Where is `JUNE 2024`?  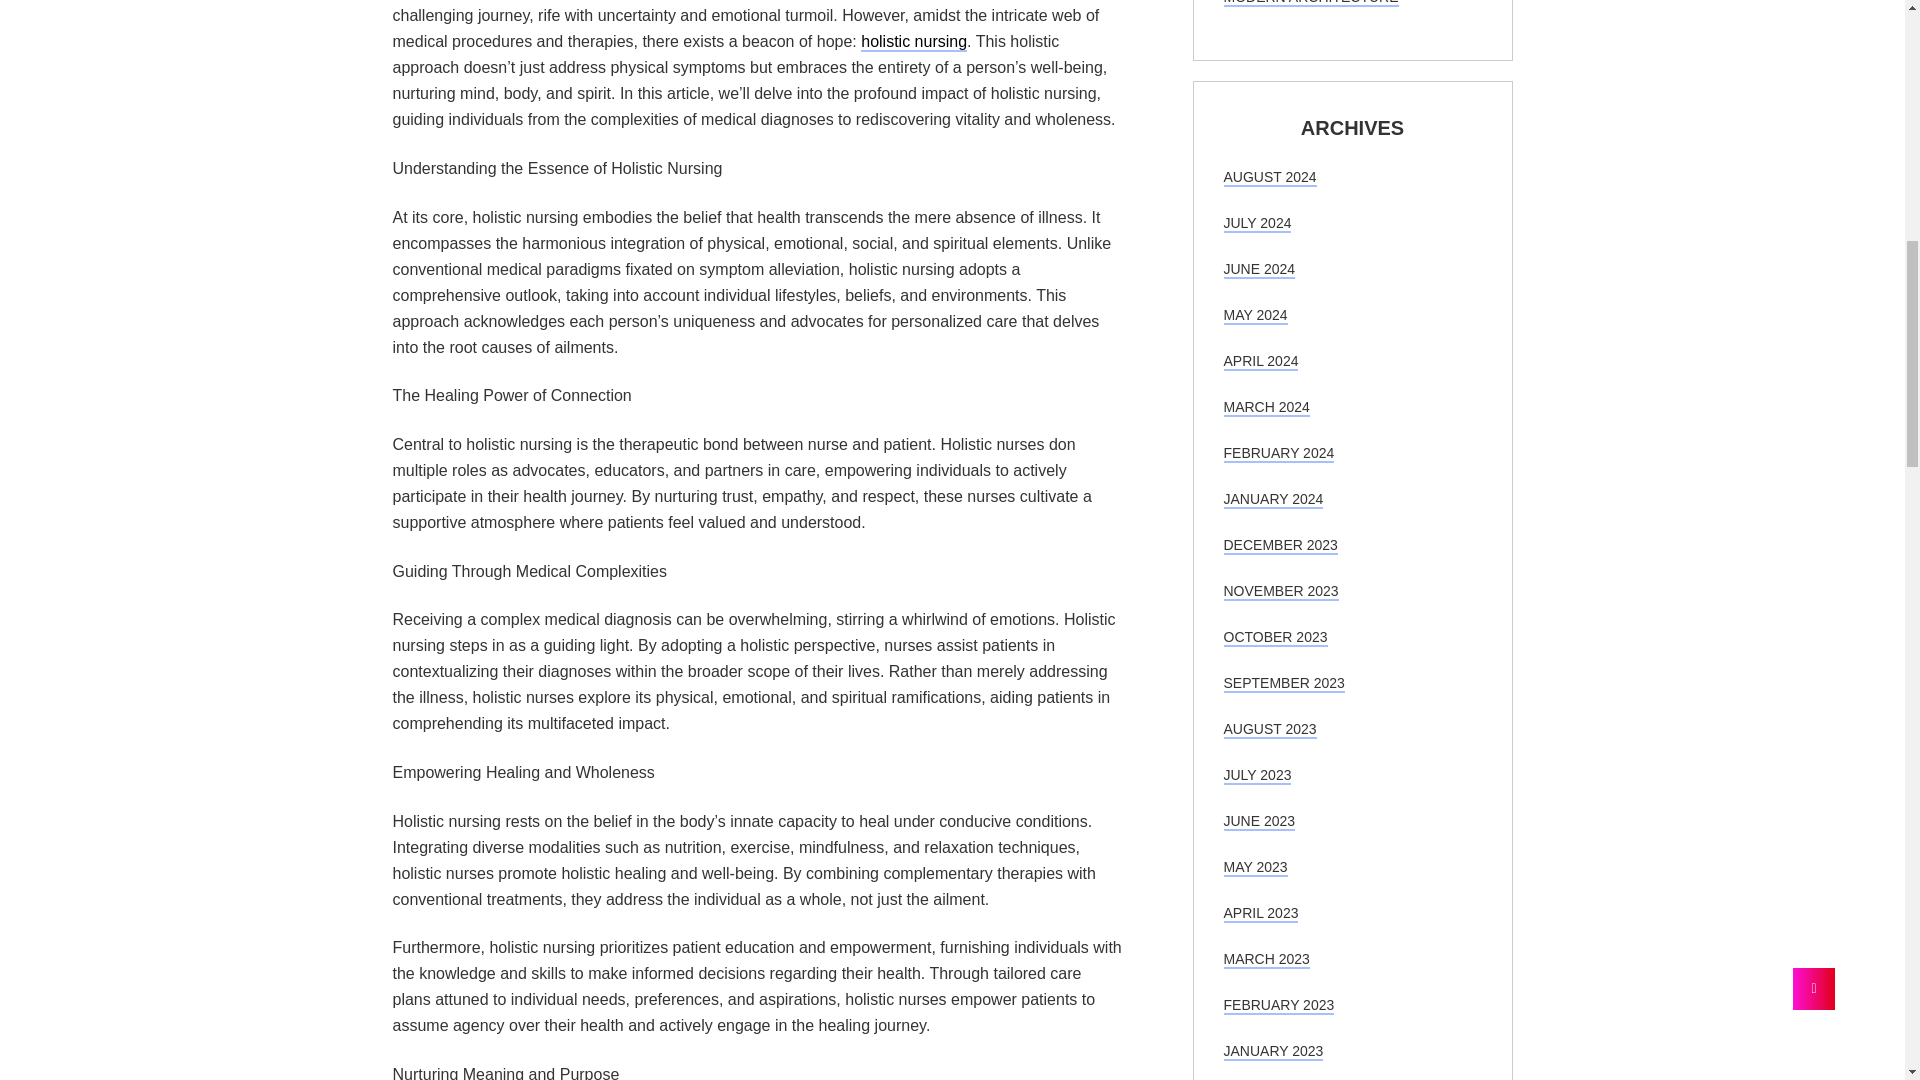 JUNE 2024 is located at coordinates (1260, 270).